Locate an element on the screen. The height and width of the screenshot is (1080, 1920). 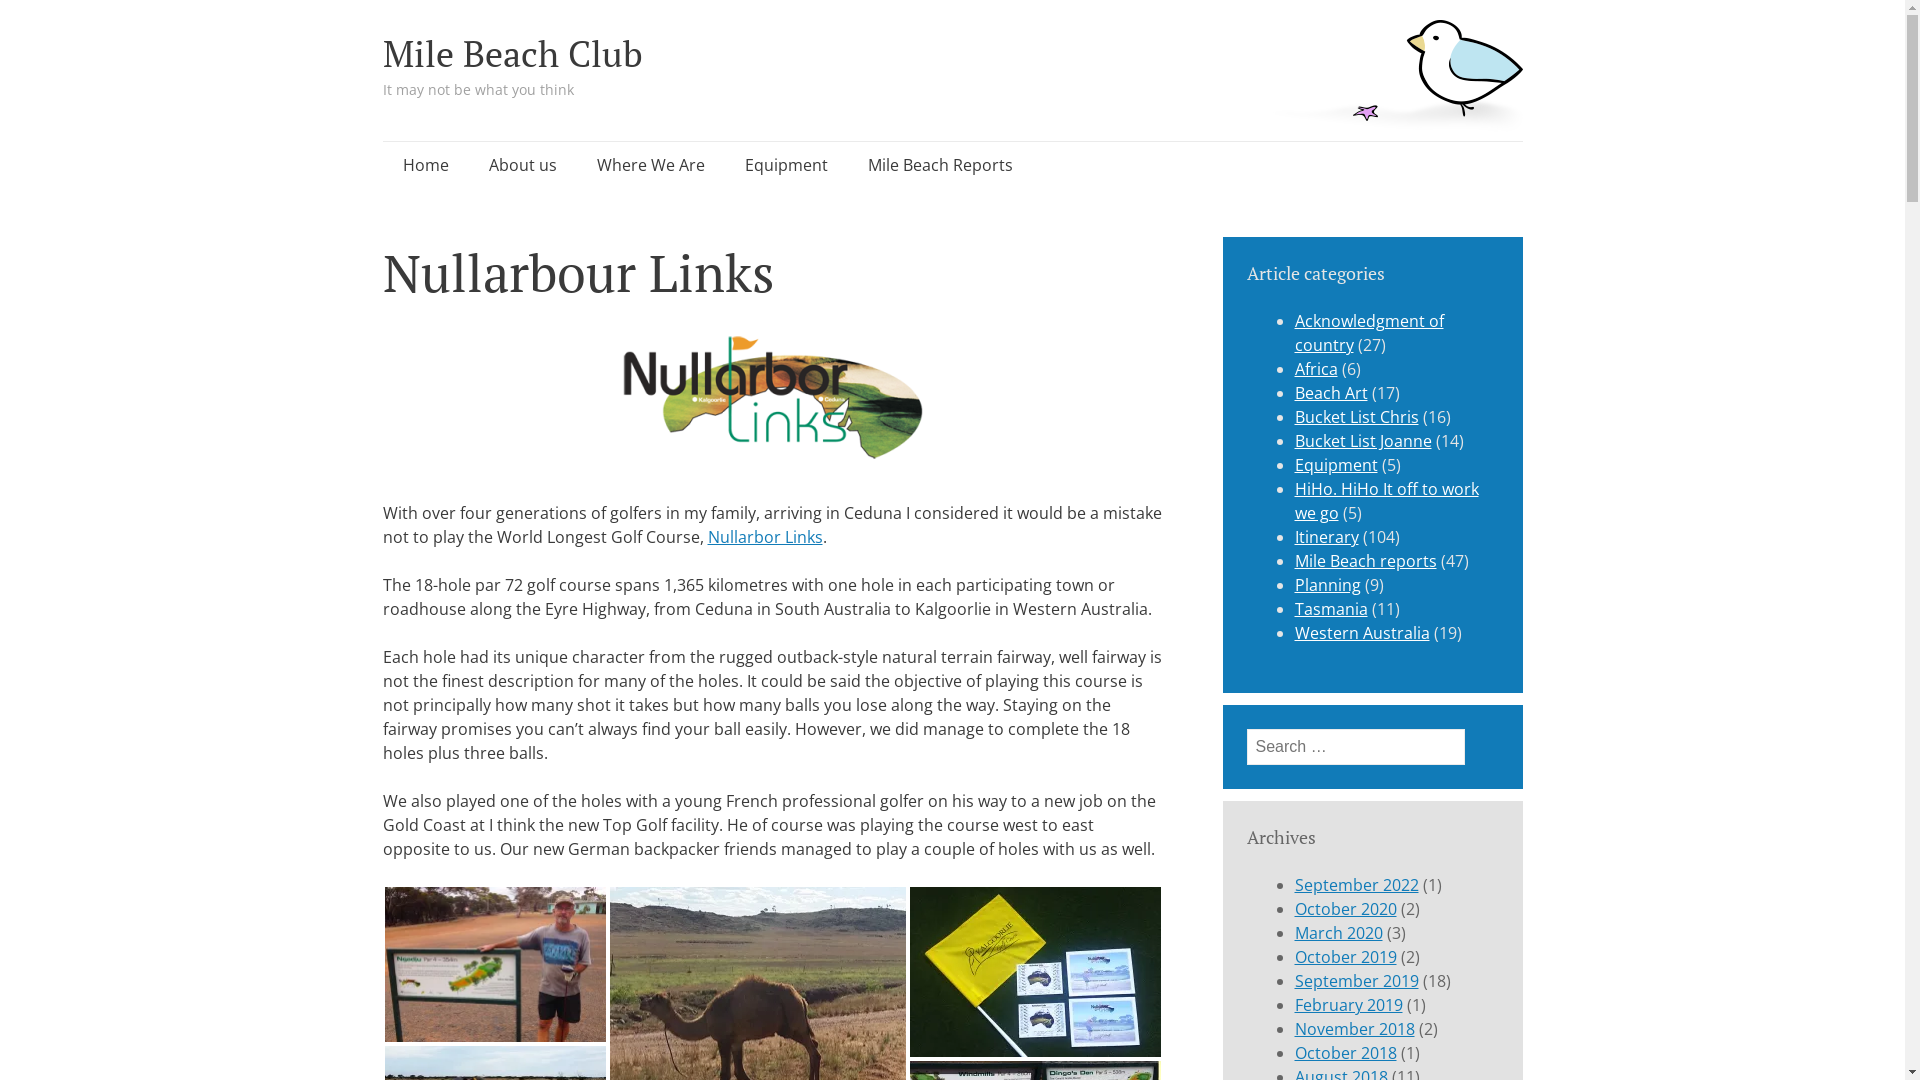
February 2019 is located at coordinates (1348, 1005).